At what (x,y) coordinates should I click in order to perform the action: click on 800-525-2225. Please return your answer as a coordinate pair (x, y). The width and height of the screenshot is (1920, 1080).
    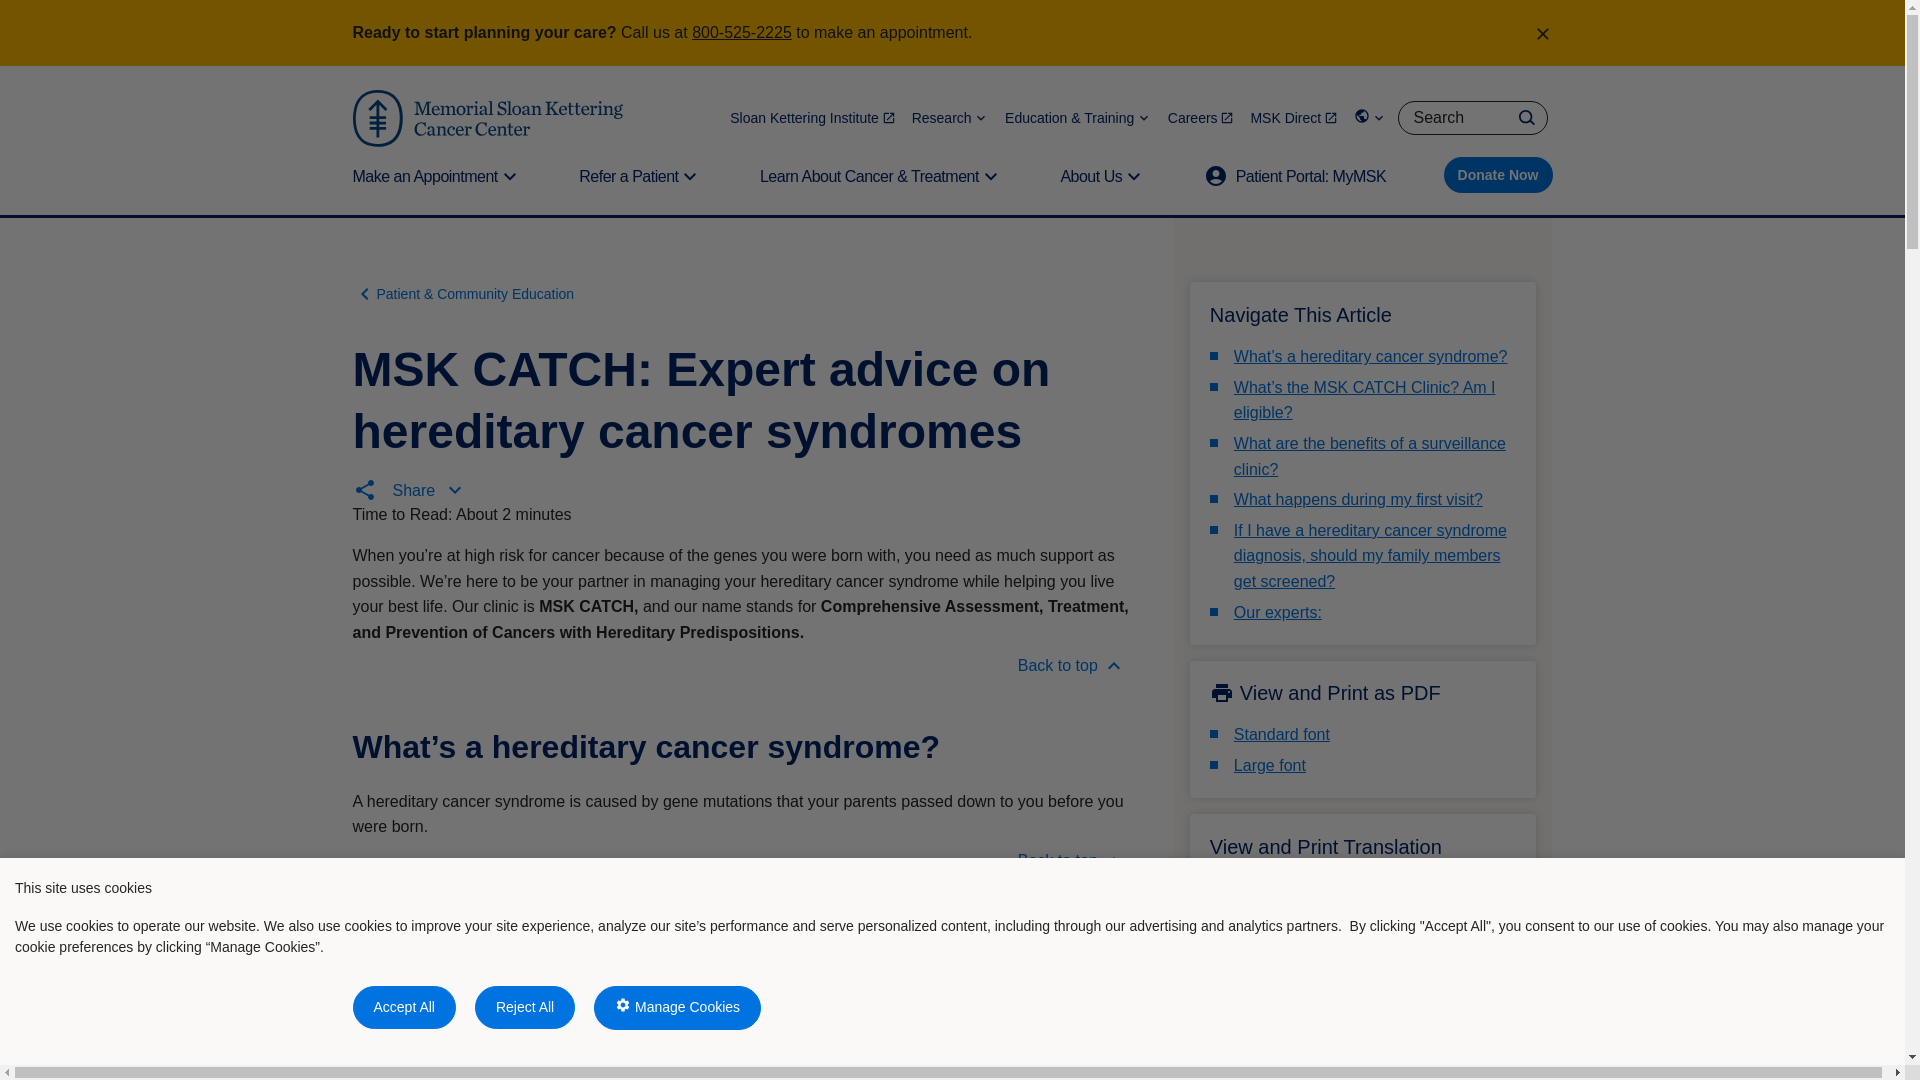
    Looking at the image, I should click on (741, 32).